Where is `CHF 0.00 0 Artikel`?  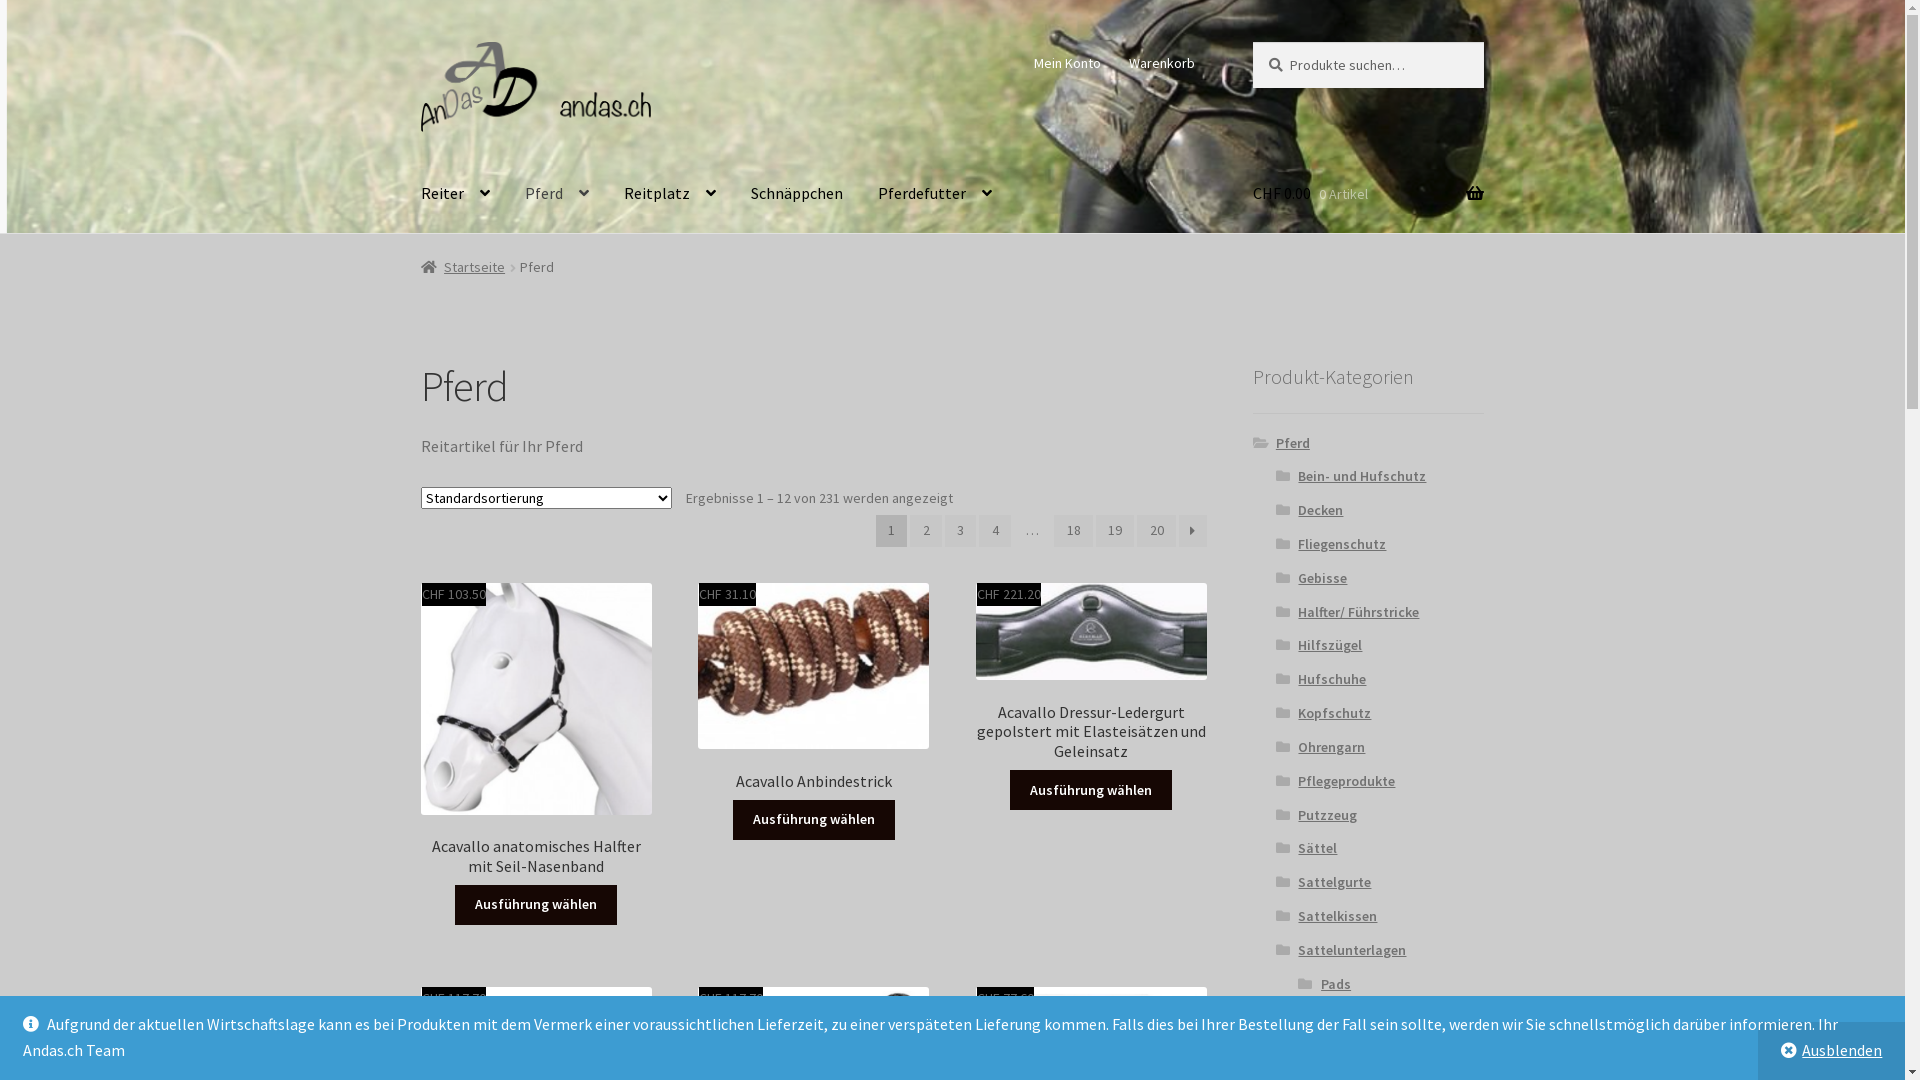 CHF 0.00 0 Artikel is located at coordinates (1368, 194).